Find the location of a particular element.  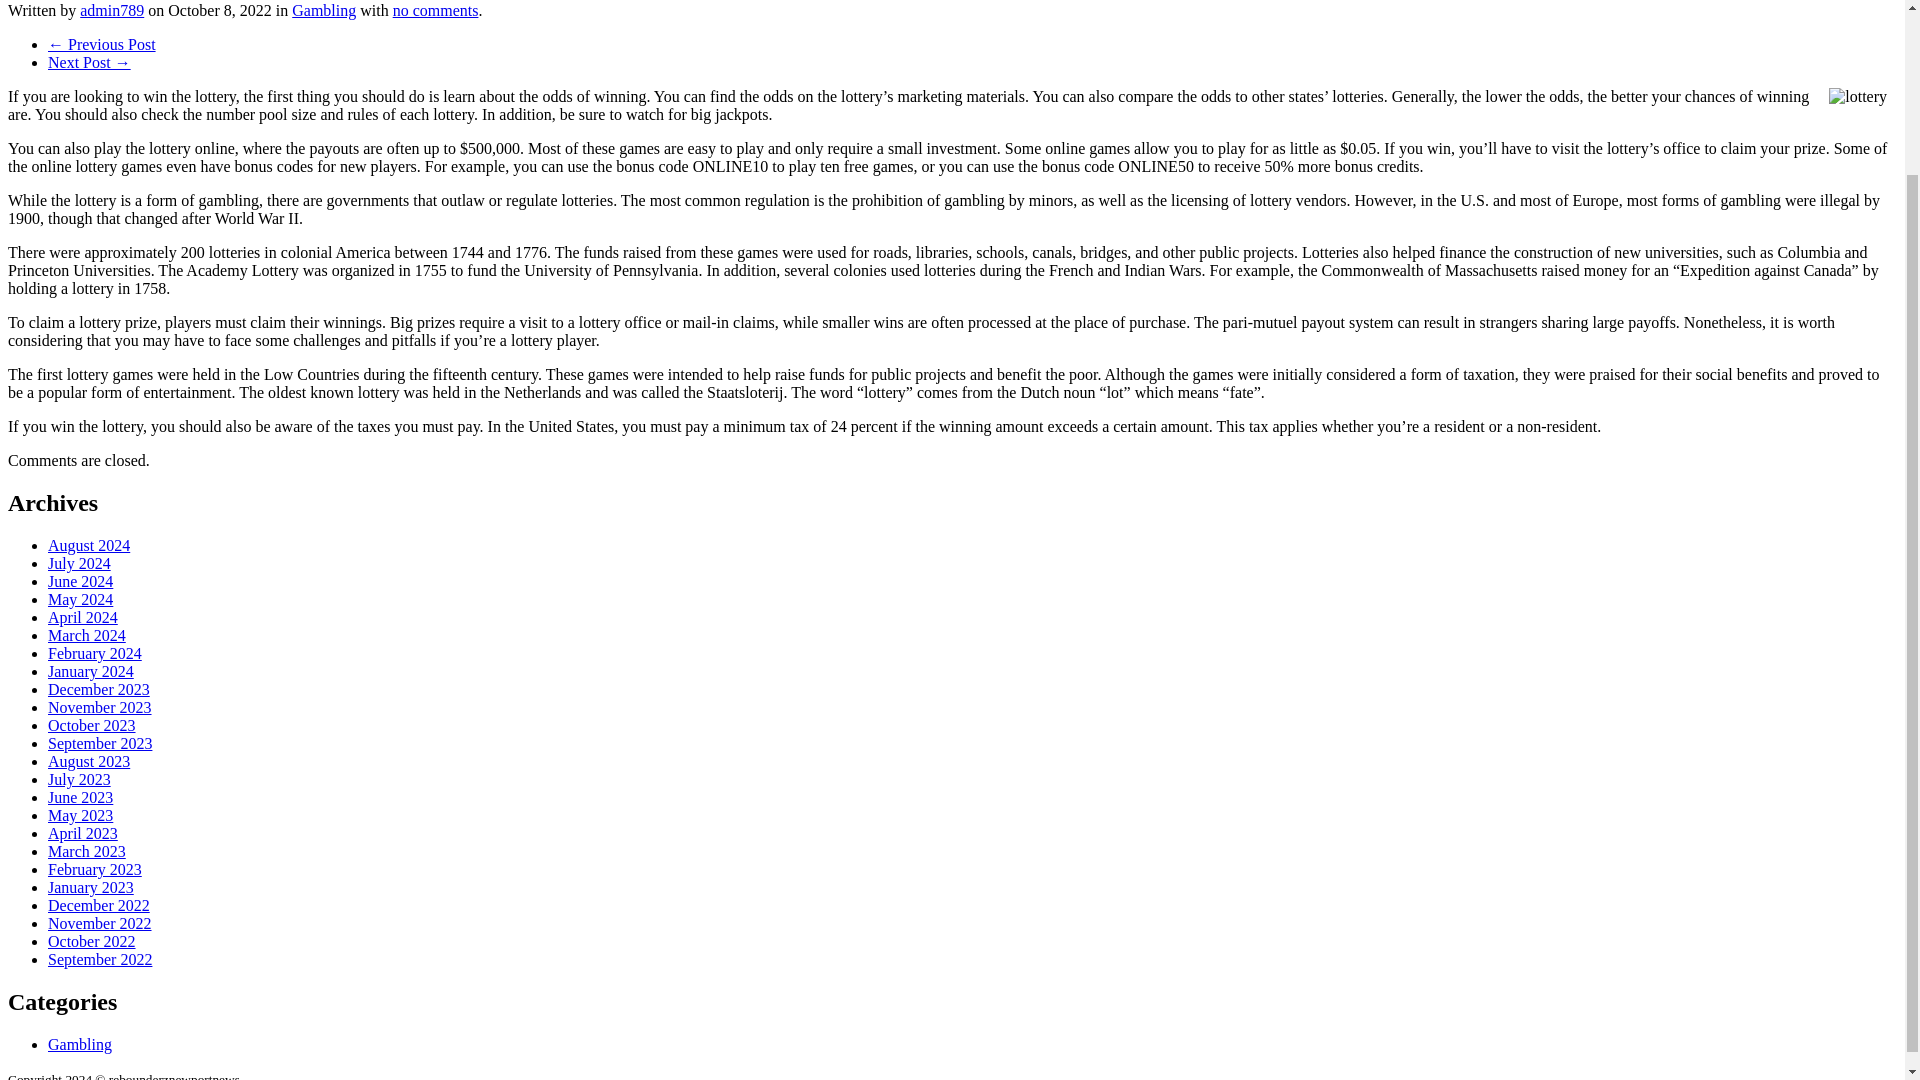

May 2024 is located at coordinates (80, 599).